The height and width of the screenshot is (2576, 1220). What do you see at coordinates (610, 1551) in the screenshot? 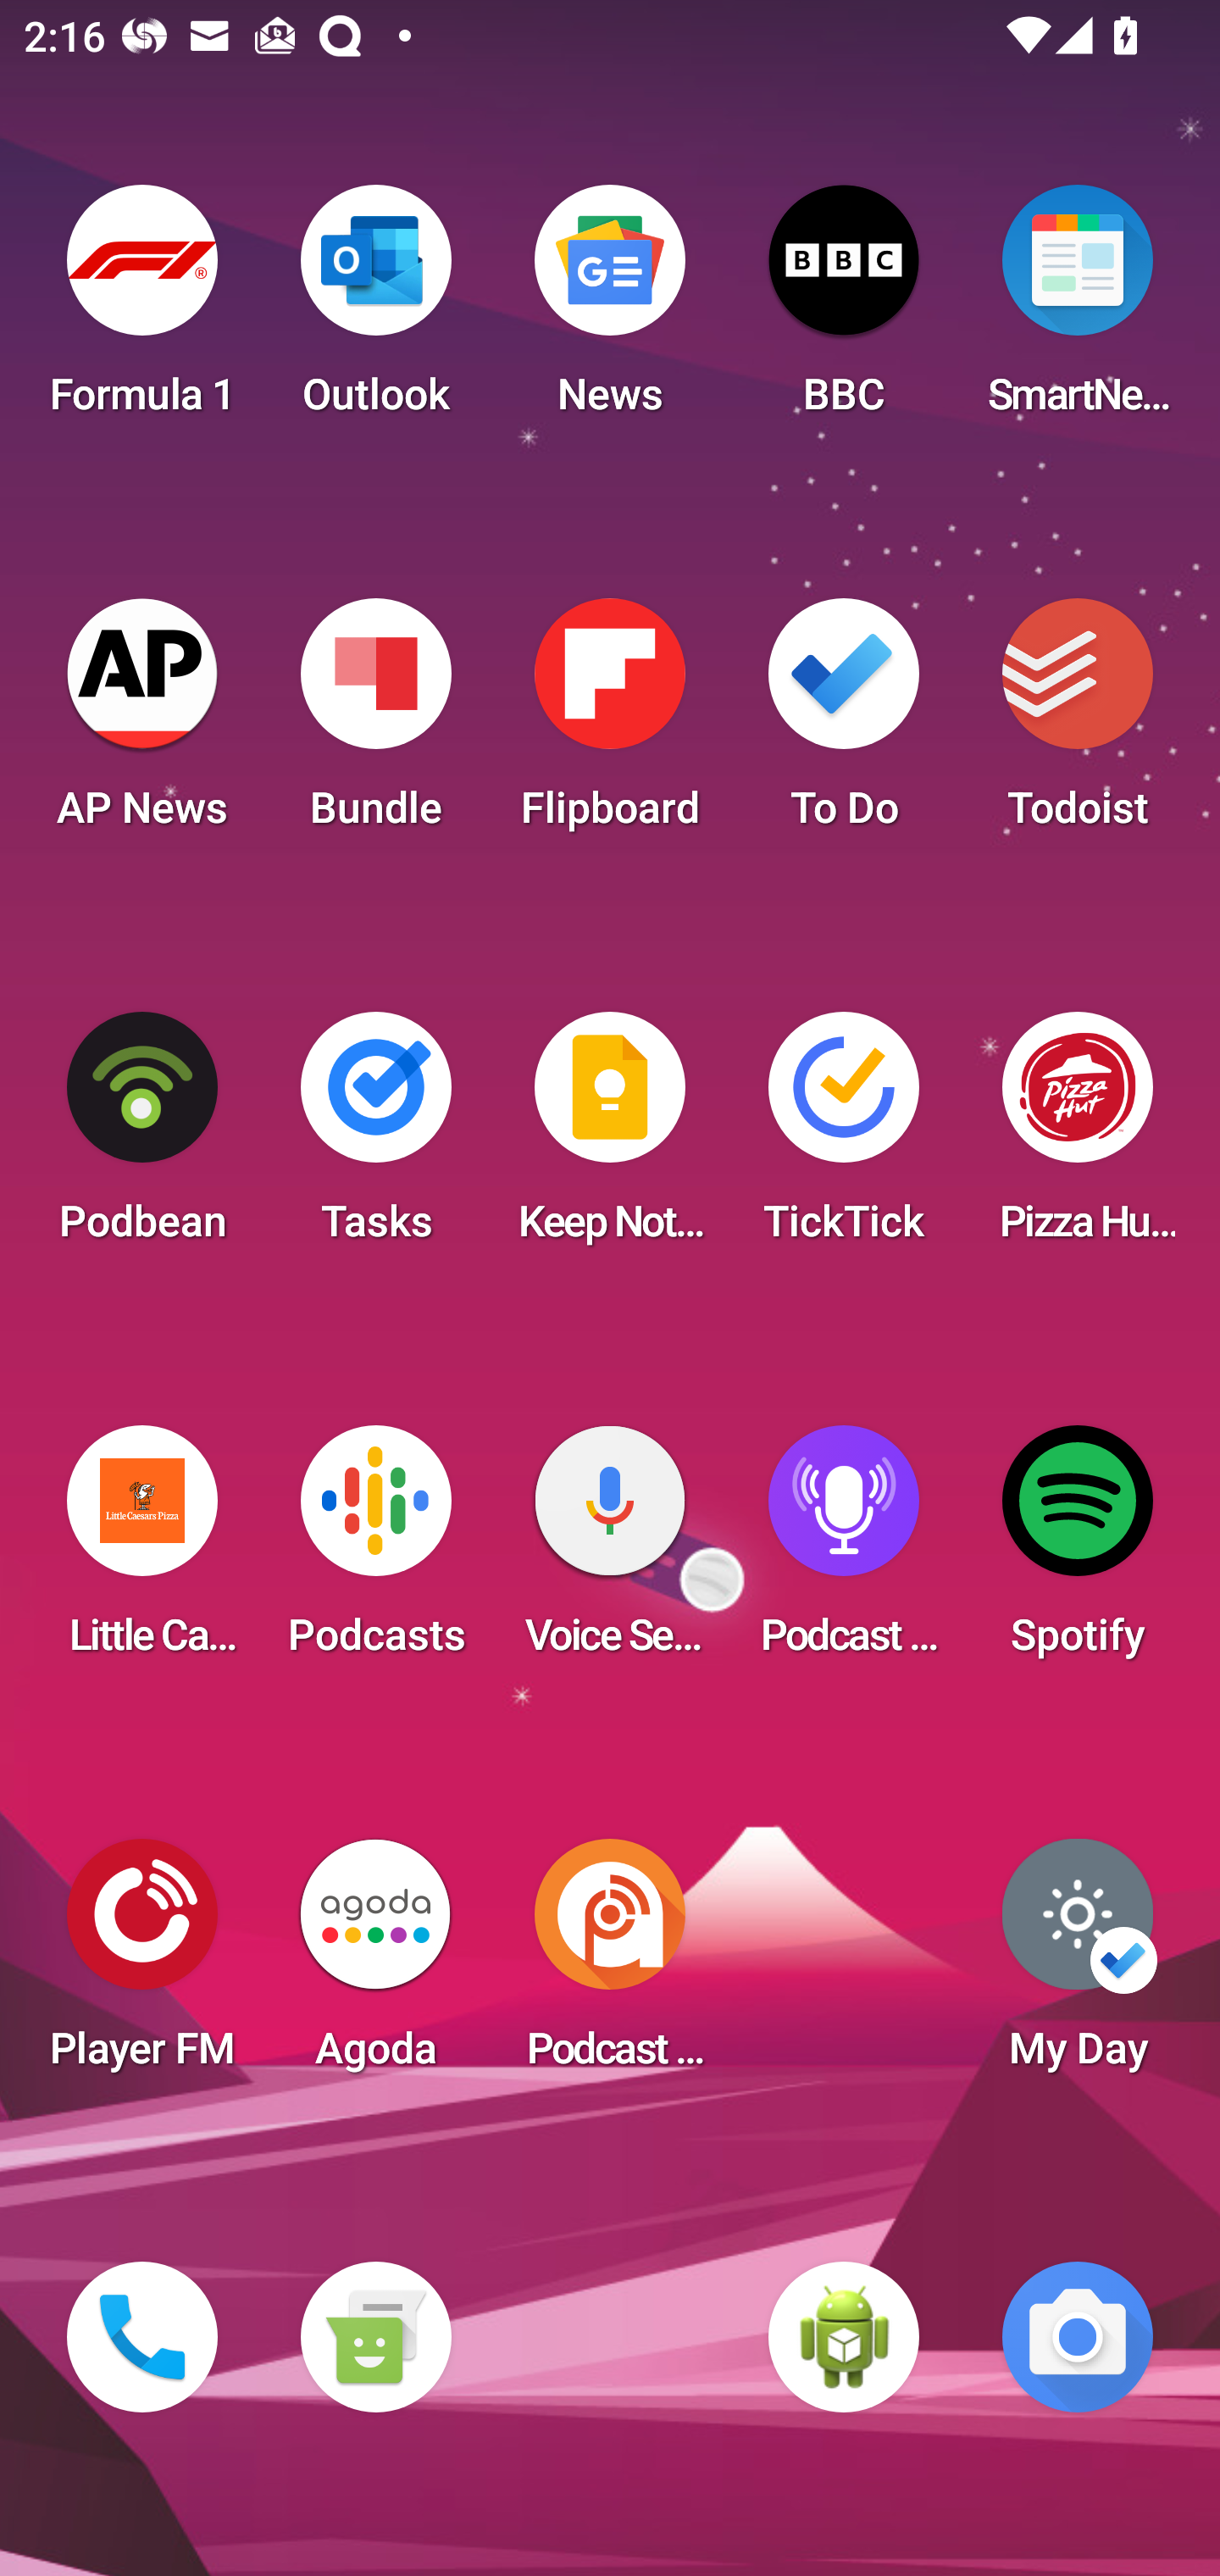
I see `Voice Search` at bounding box center [610, 1551].